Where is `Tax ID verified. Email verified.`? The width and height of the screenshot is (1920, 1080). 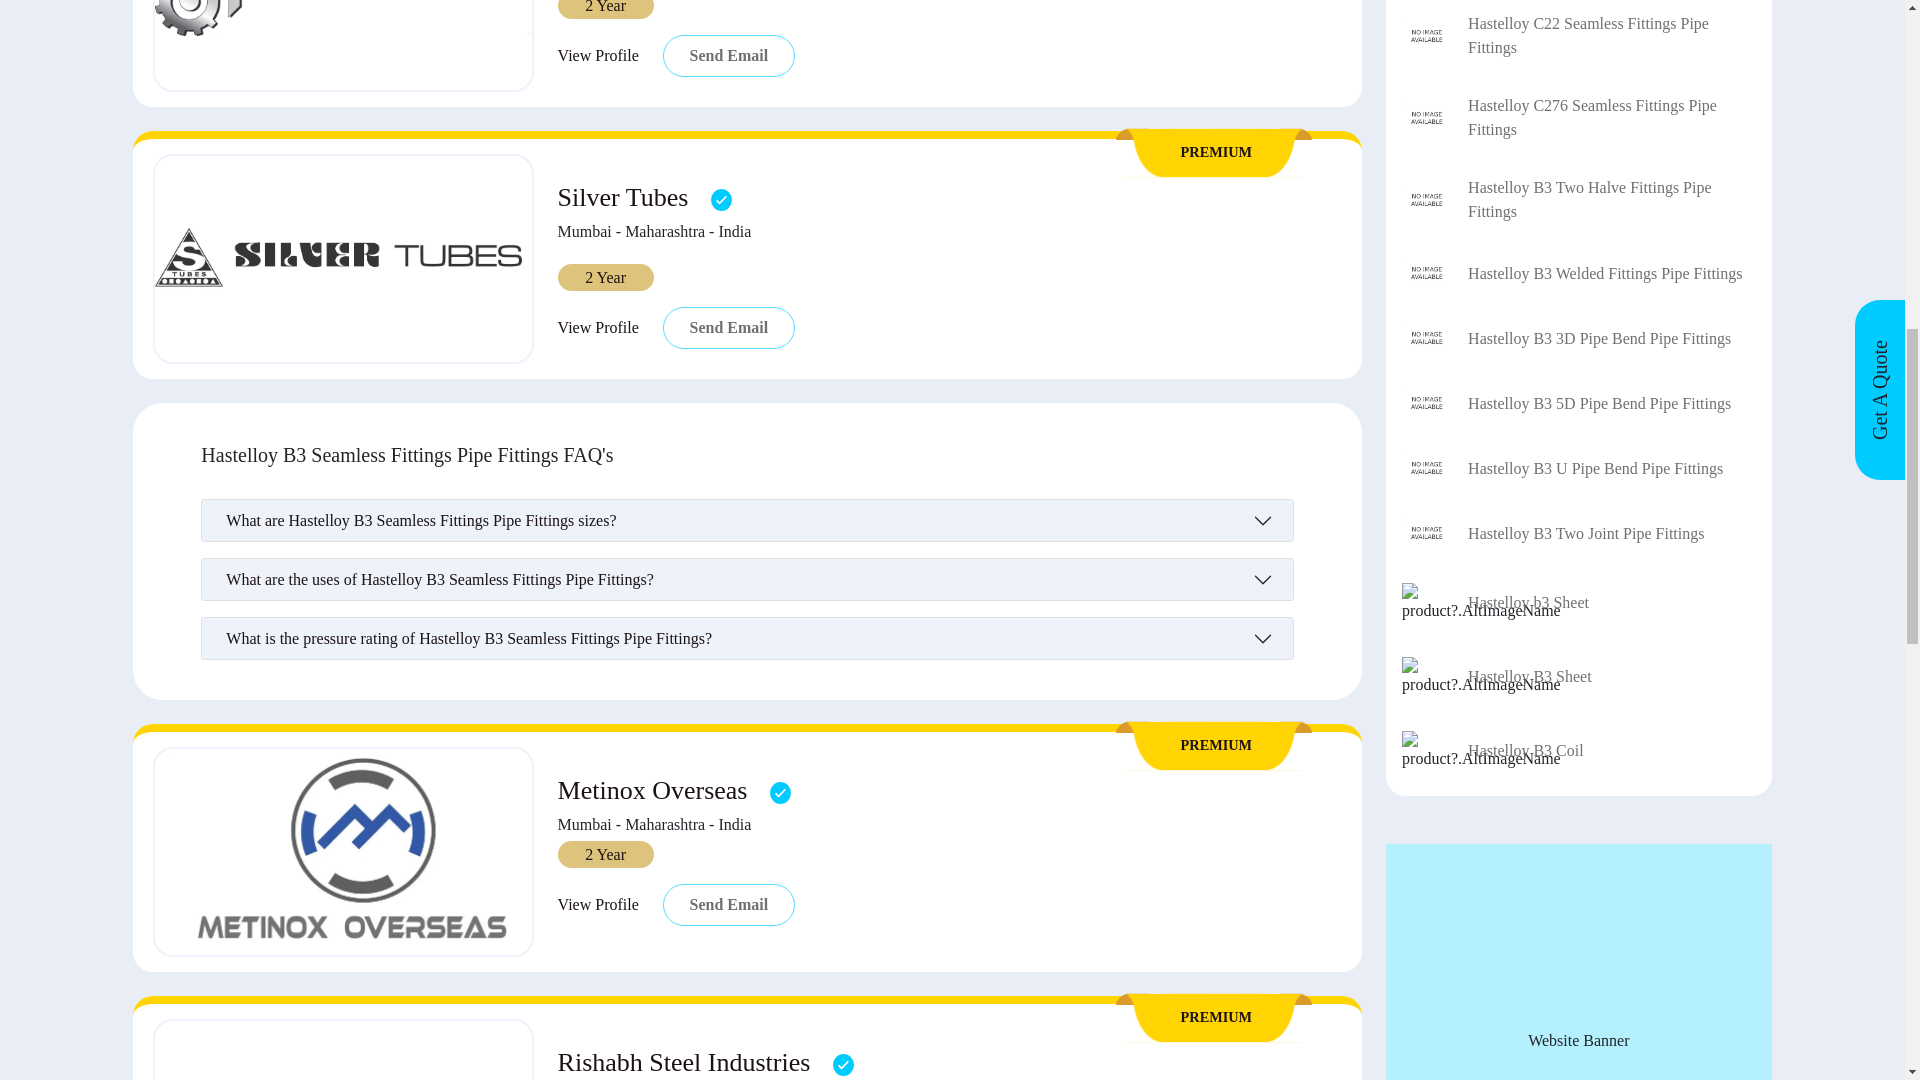
Tax ID verified. Email verified. is located at coordinates (780, 792).